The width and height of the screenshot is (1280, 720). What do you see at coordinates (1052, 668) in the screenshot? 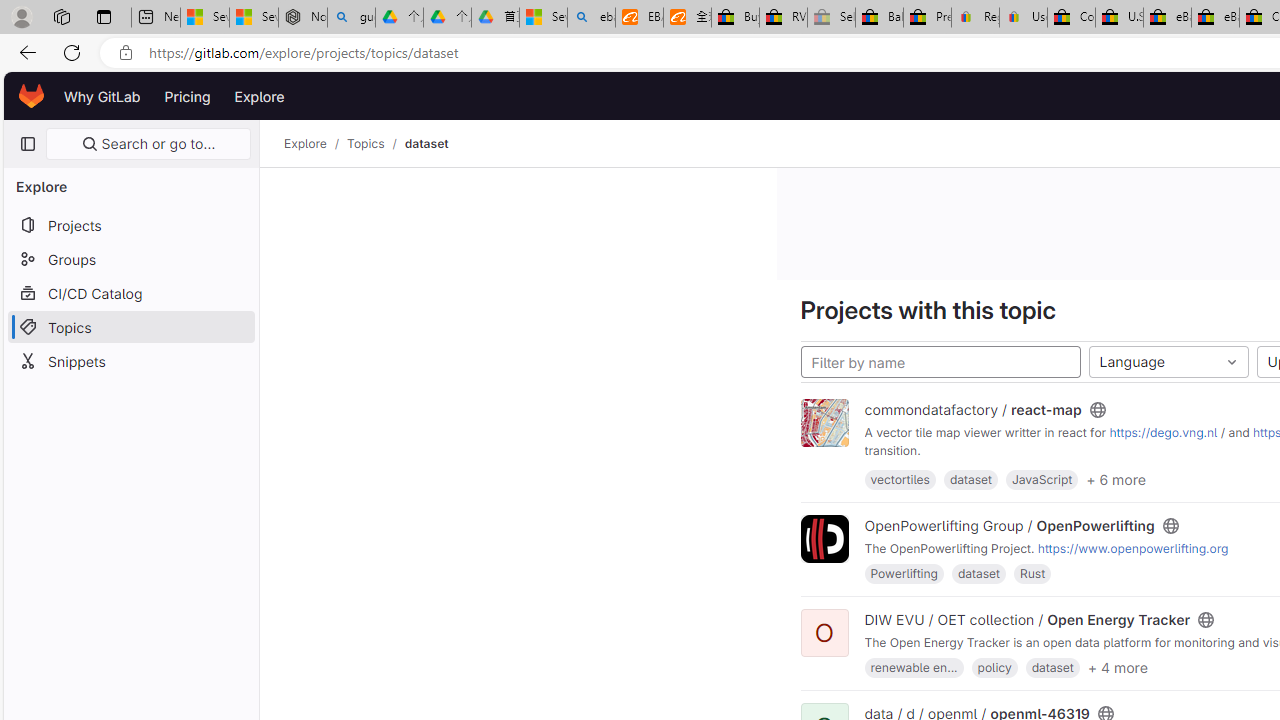
I see `dataset` at bounding box center [1052, 668].